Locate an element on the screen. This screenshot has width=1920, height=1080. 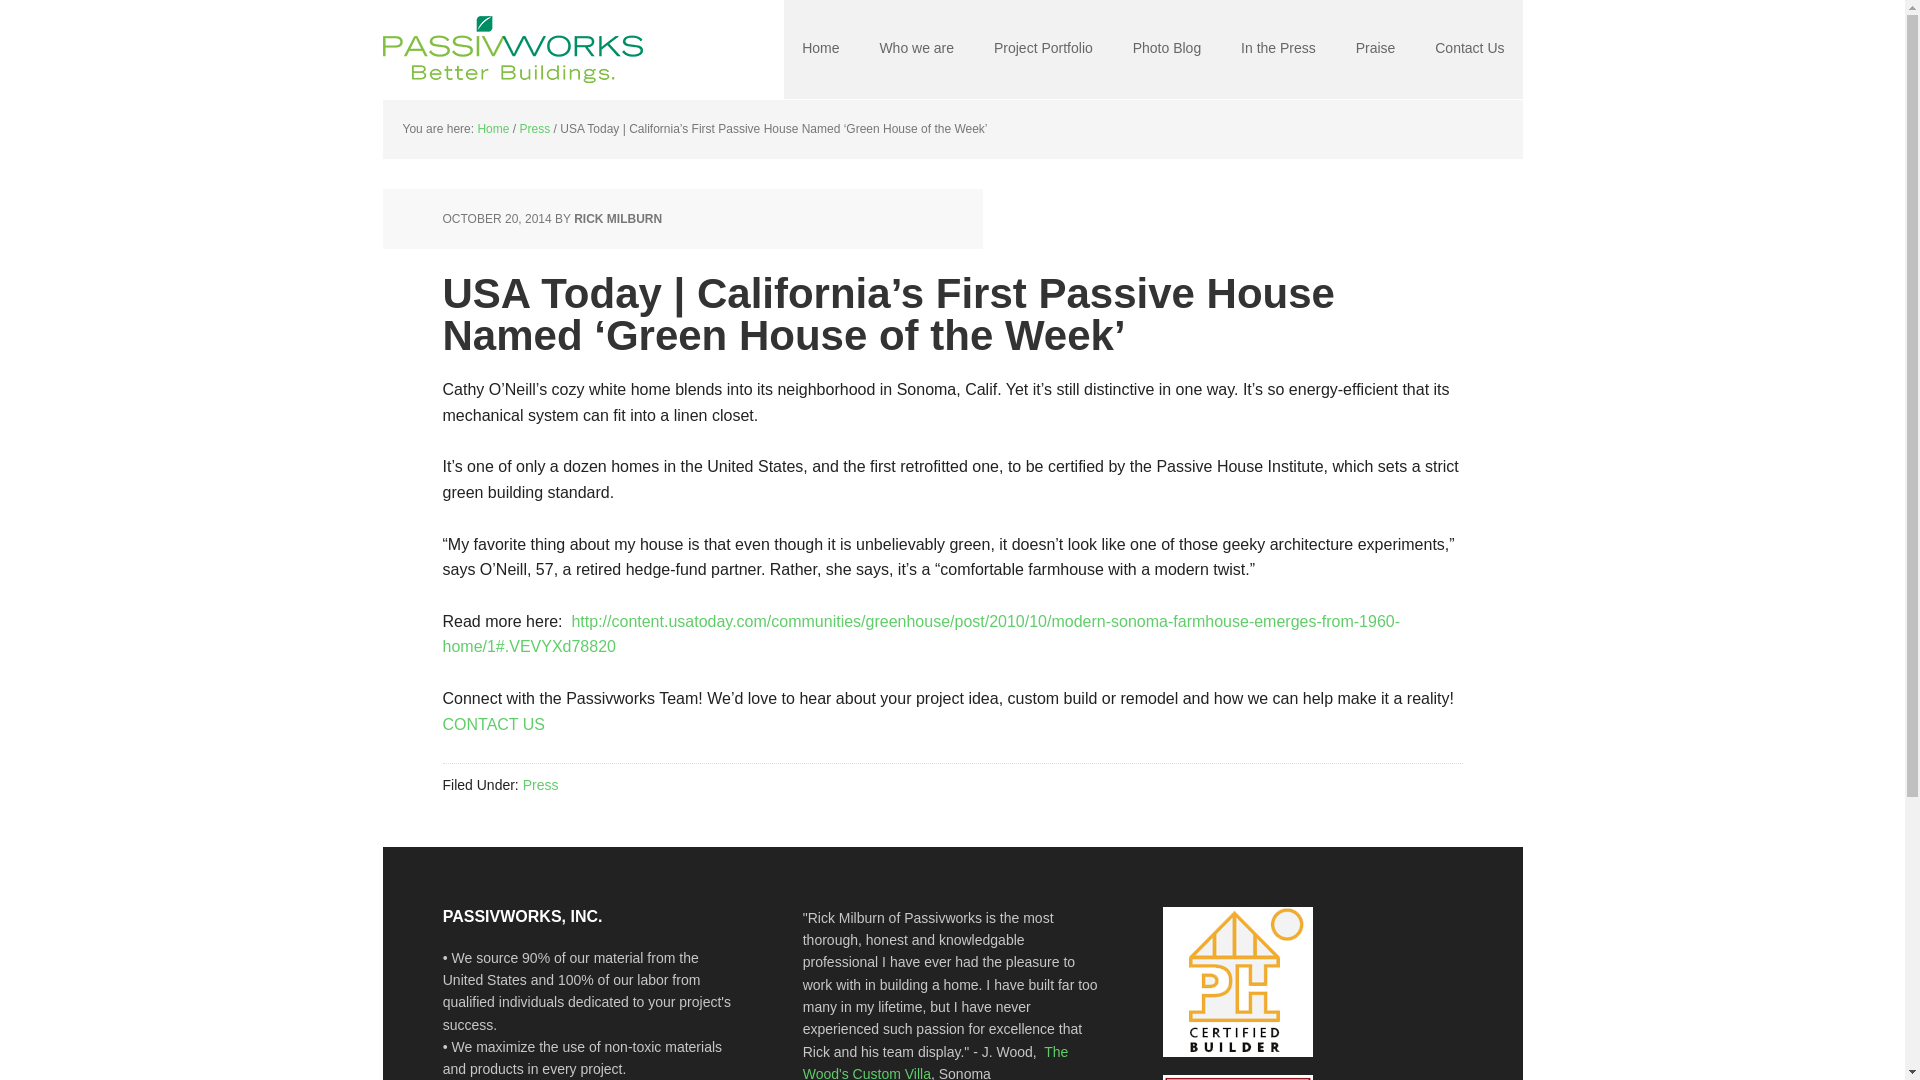
The Wood's Custom Villa is located at coordinates (936, 1062).